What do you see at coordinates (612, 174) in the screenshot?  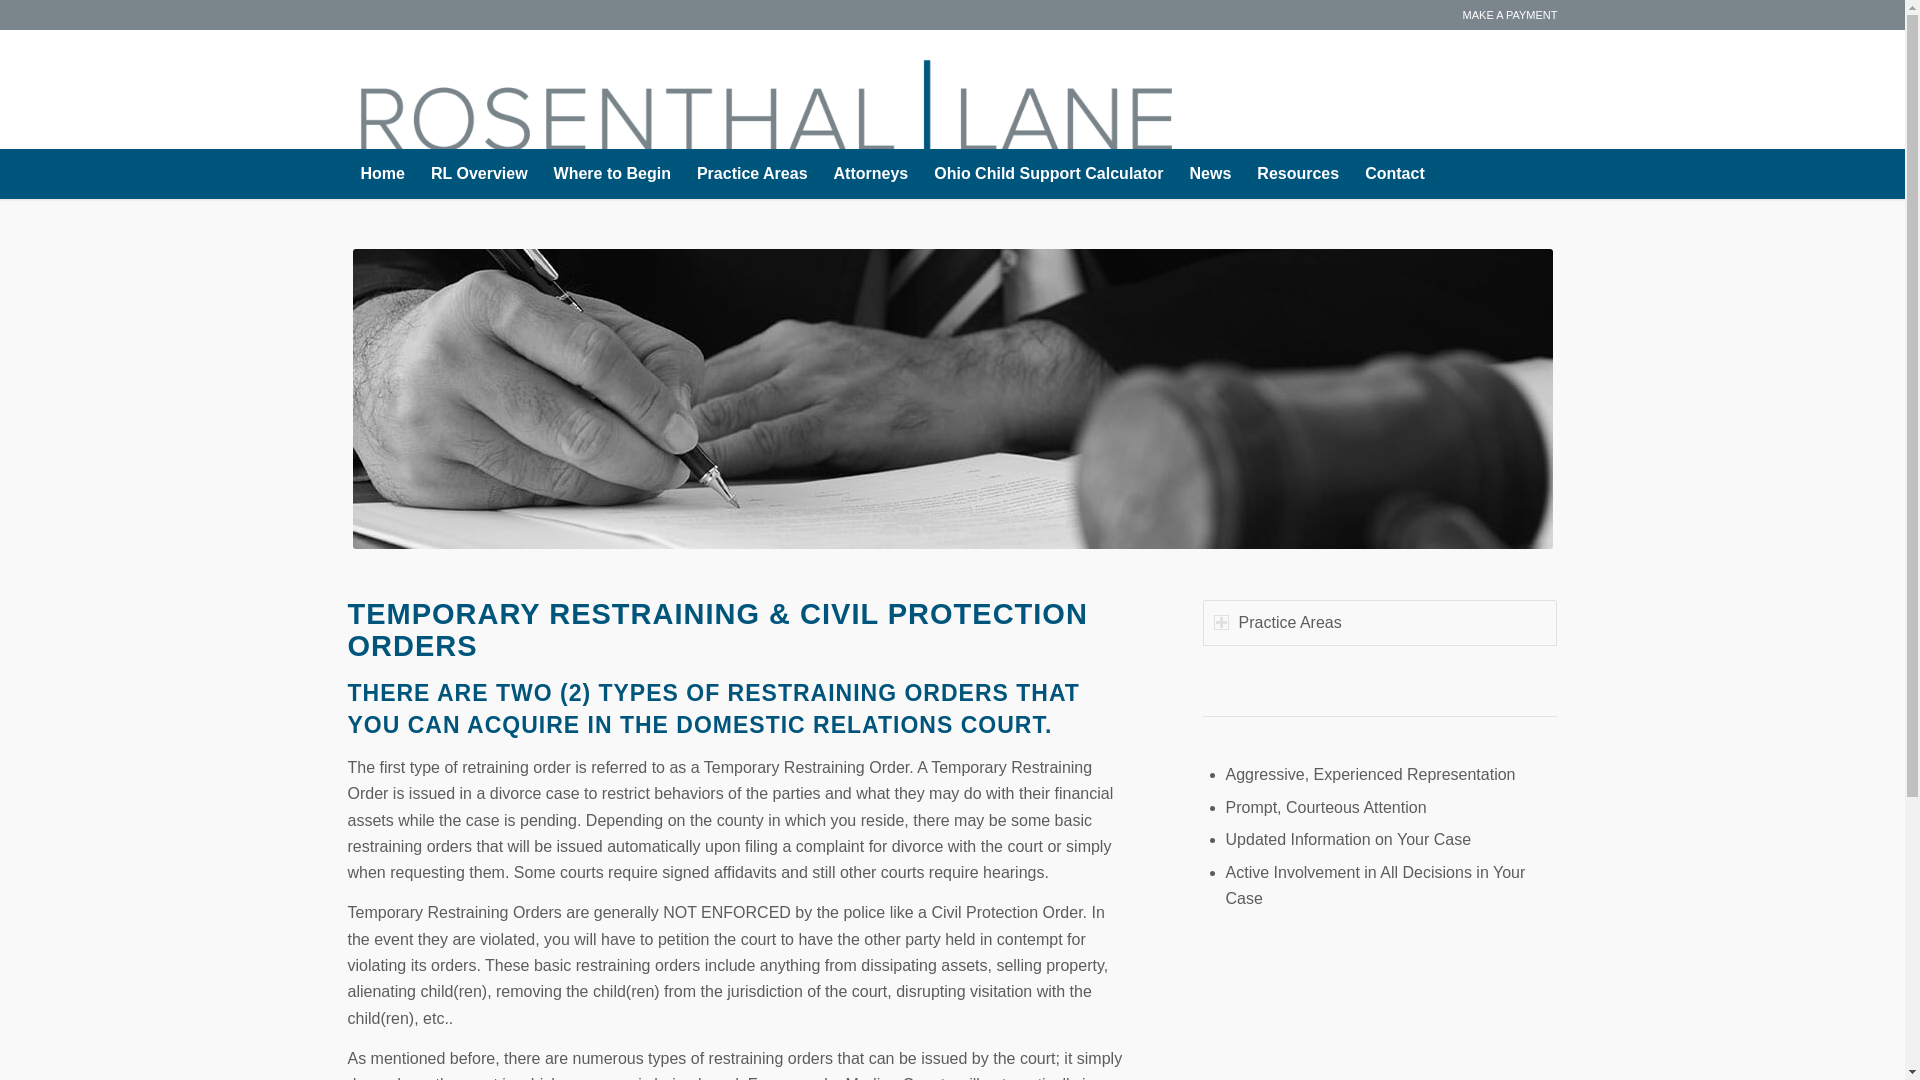 I see `Where to Begin` at bounding box center [612, 174].